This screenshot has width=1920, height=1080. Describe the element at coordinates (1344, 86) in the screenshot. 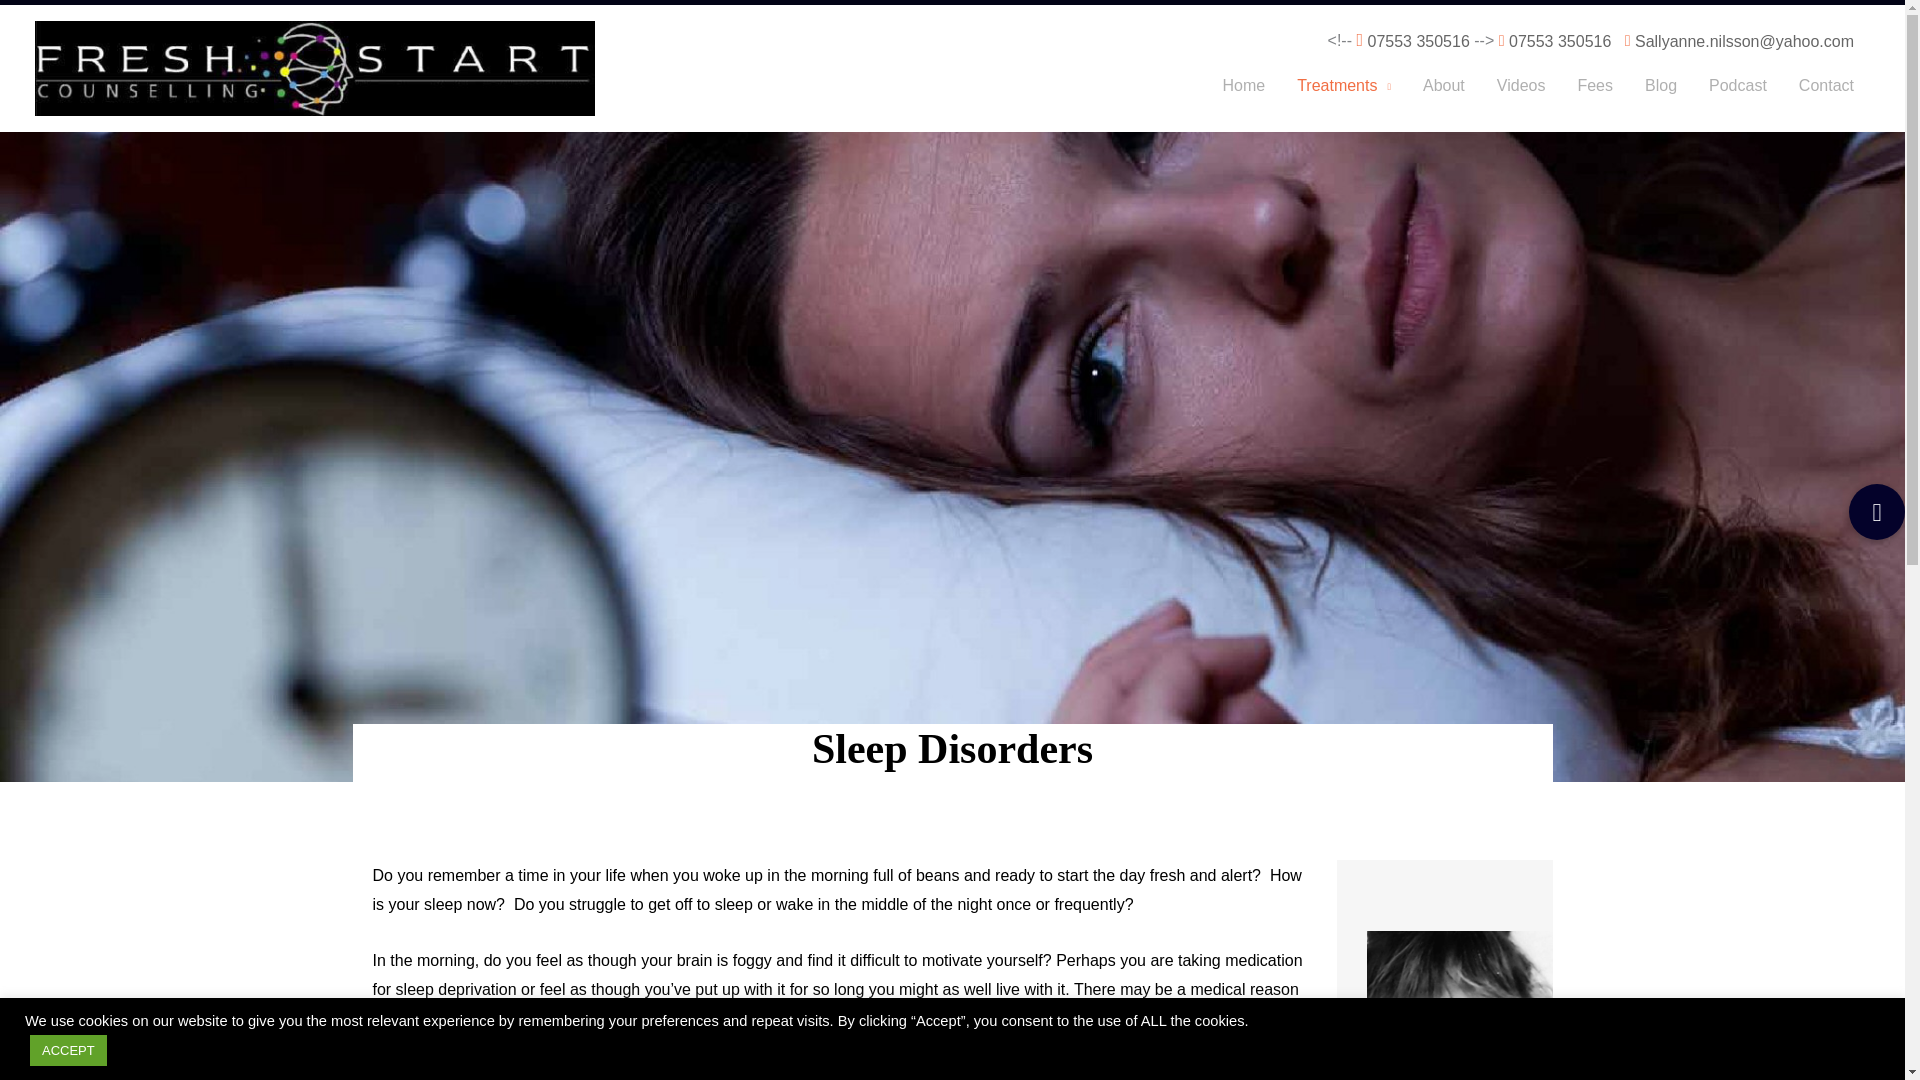

I see `Treatments` at that location.